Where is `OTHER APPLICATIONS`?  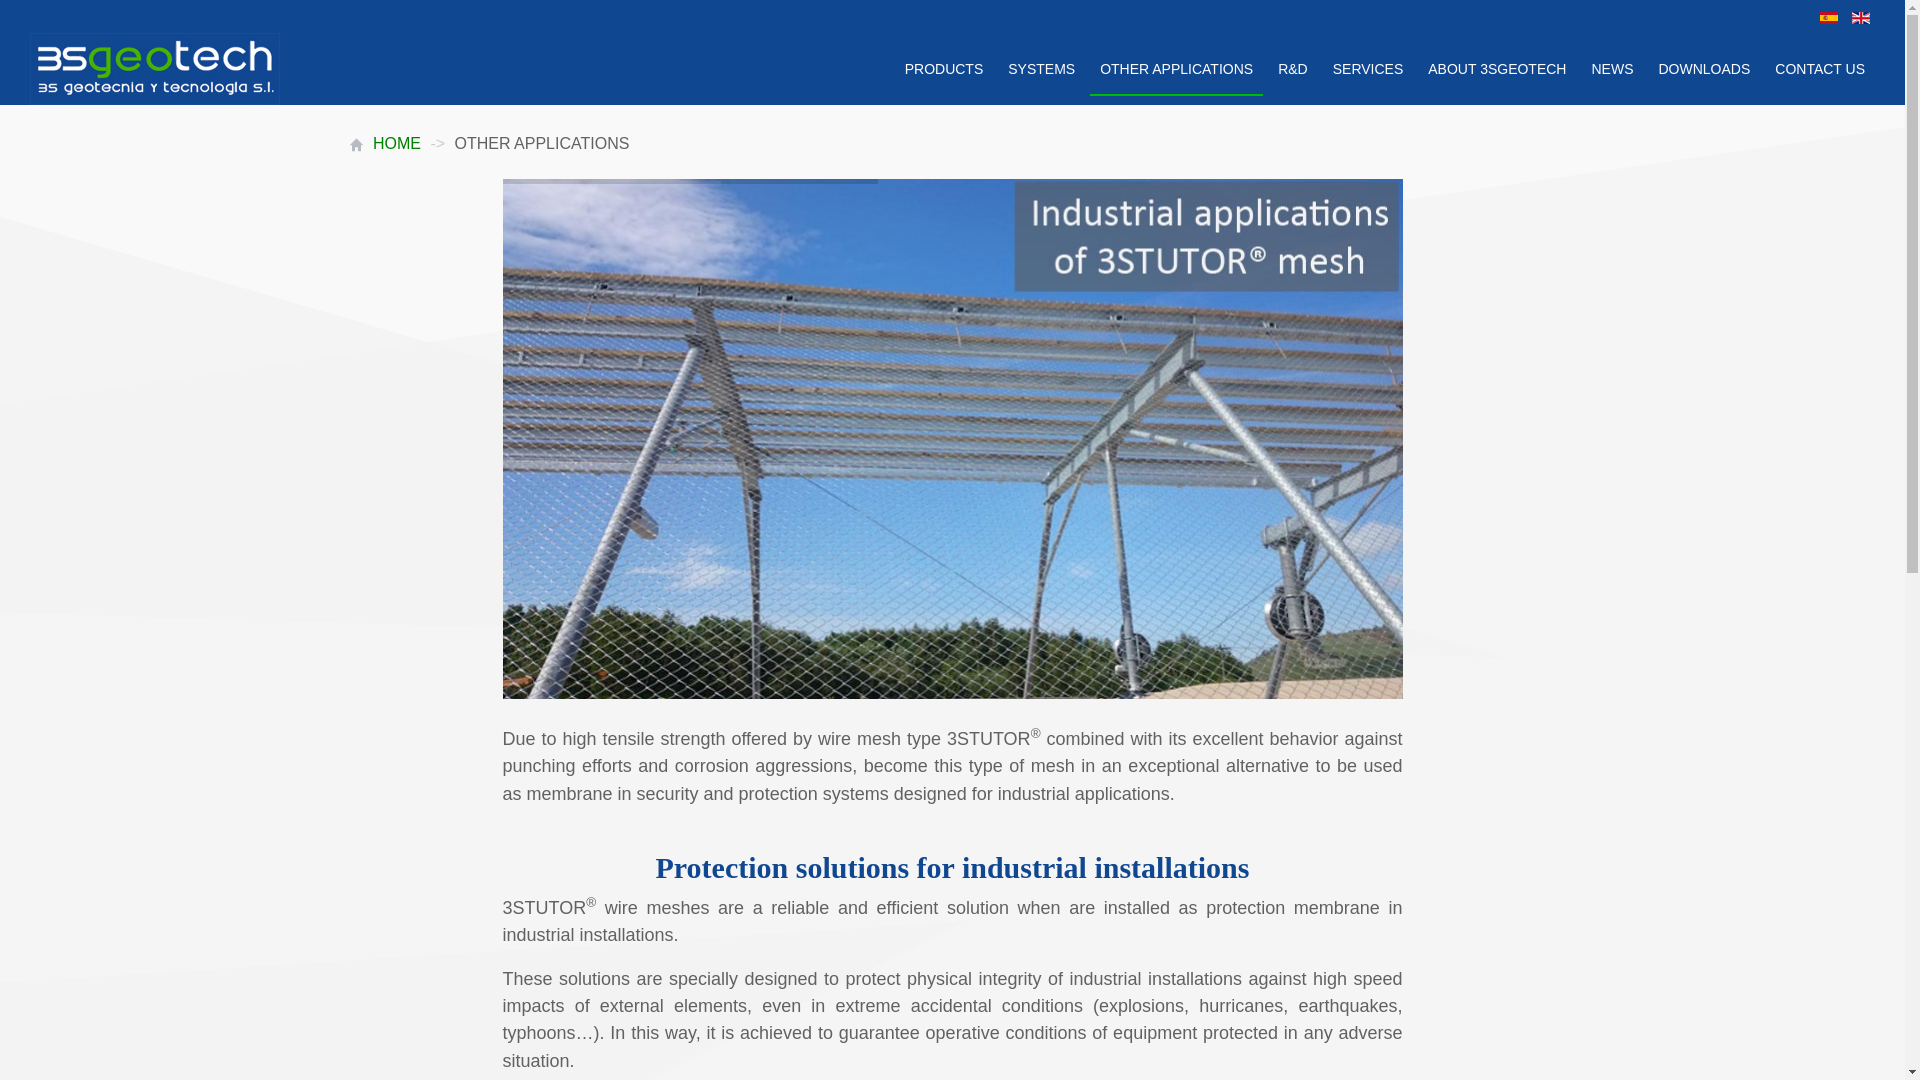
OTHER APPLICATIONS is located at coordinates (1176, 70).